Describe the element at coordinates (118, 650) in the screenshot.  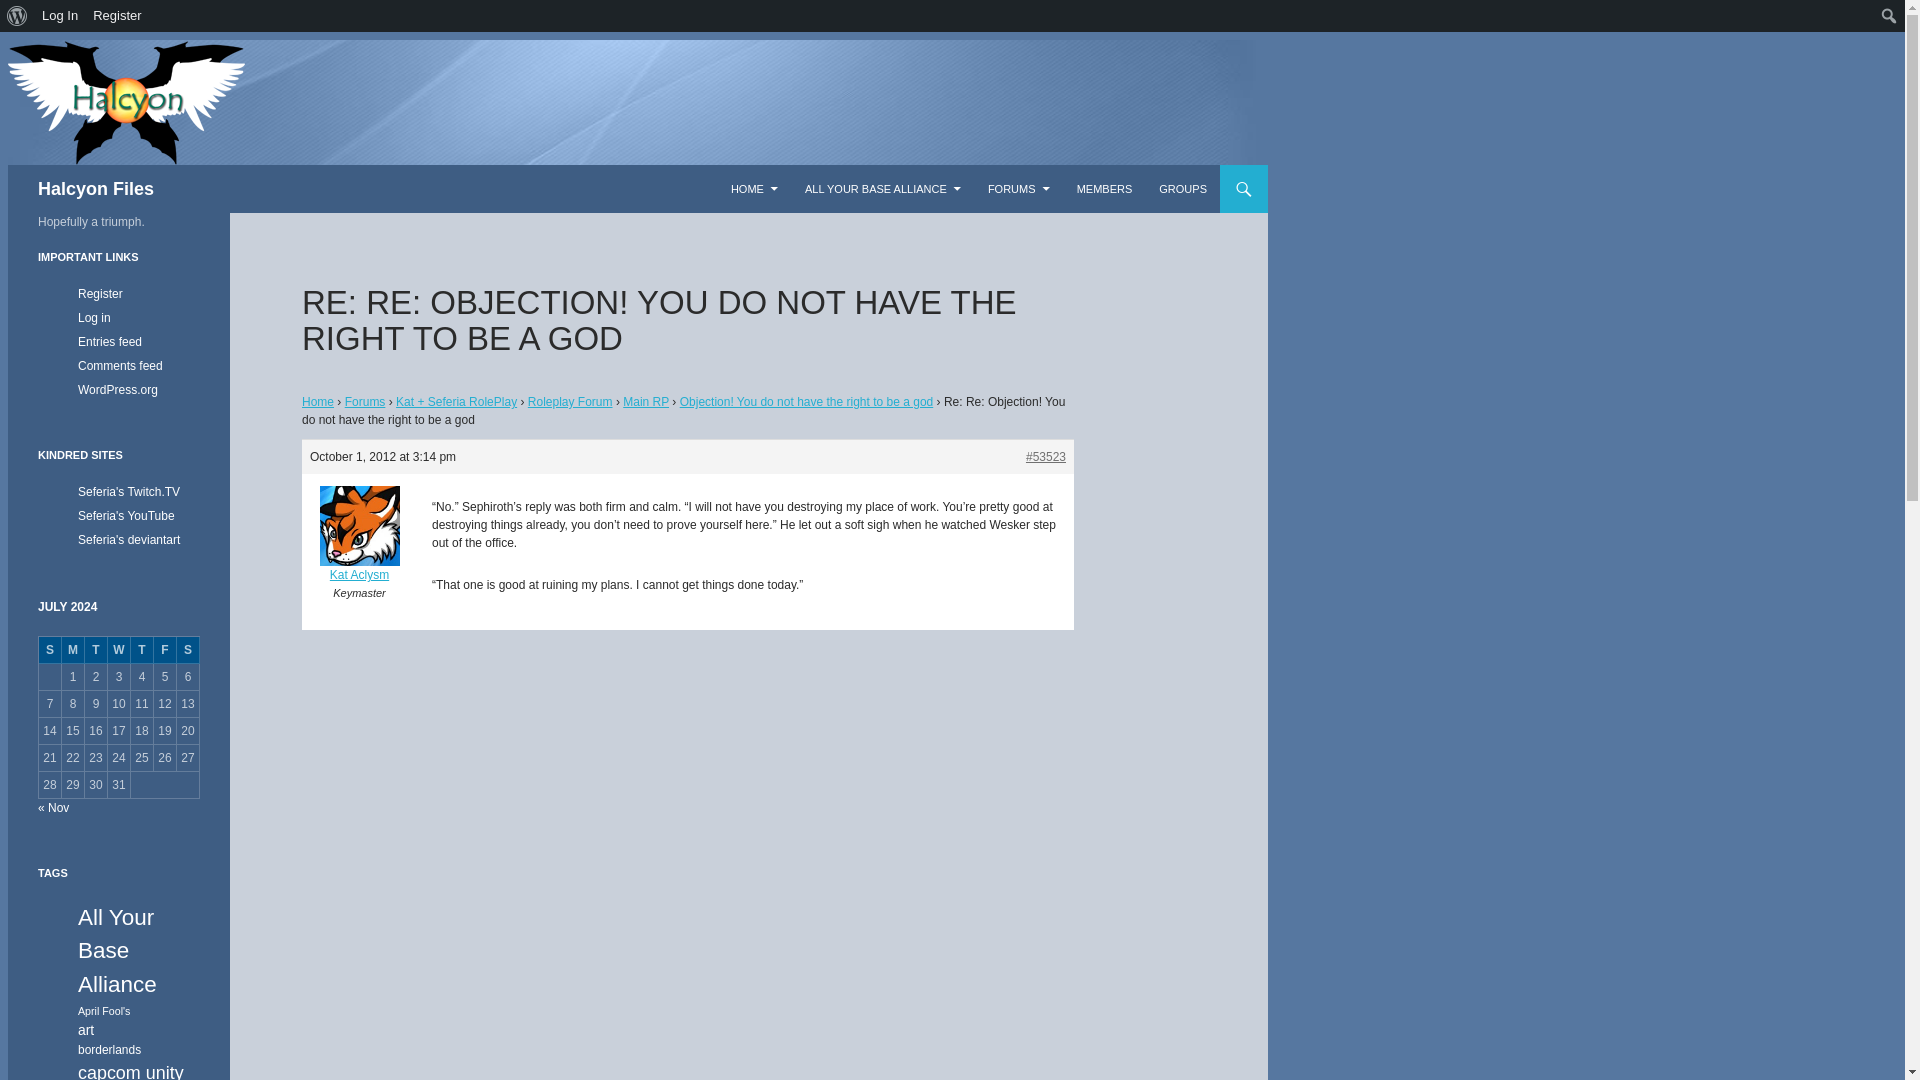
I see `Wednesday` at that location.